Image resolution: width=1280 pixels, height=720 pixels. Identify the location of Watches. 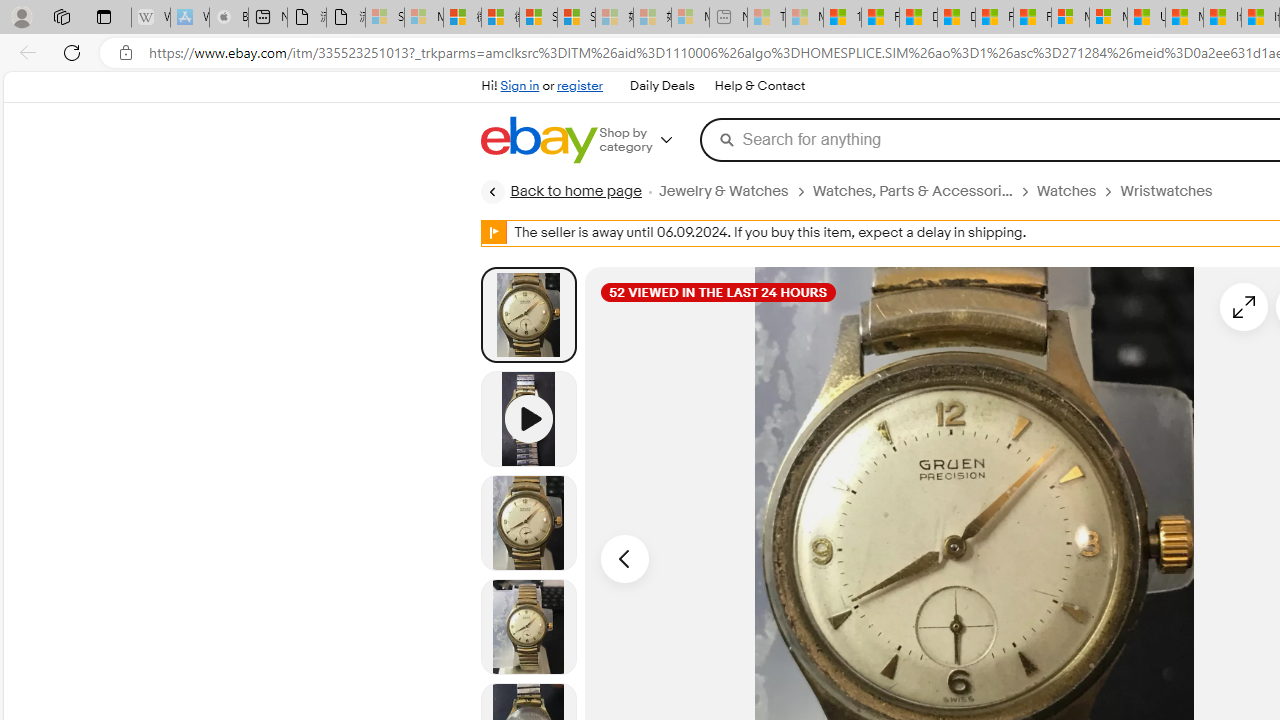
(1078, 191).